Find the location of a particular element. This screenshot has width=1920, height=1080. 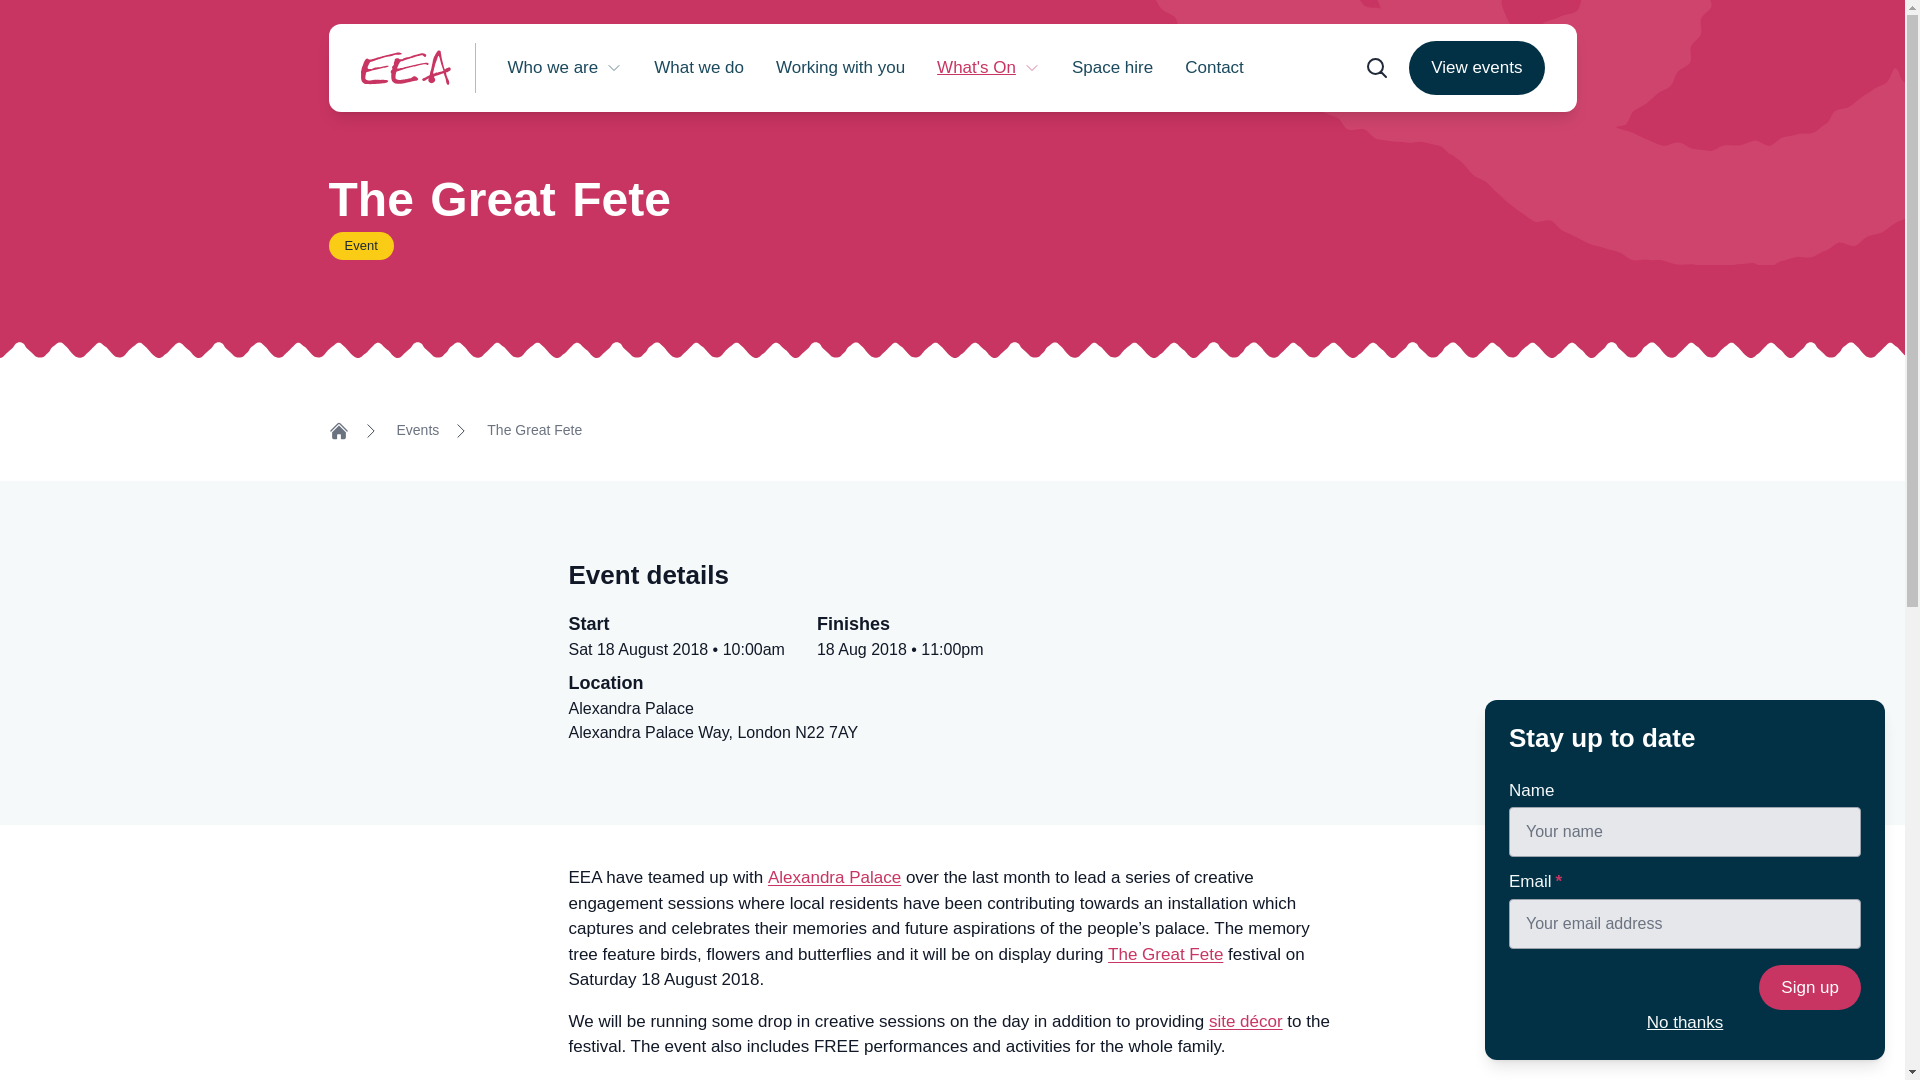

Get directions to Alexandra Palace is located at coordinates (713, 720).